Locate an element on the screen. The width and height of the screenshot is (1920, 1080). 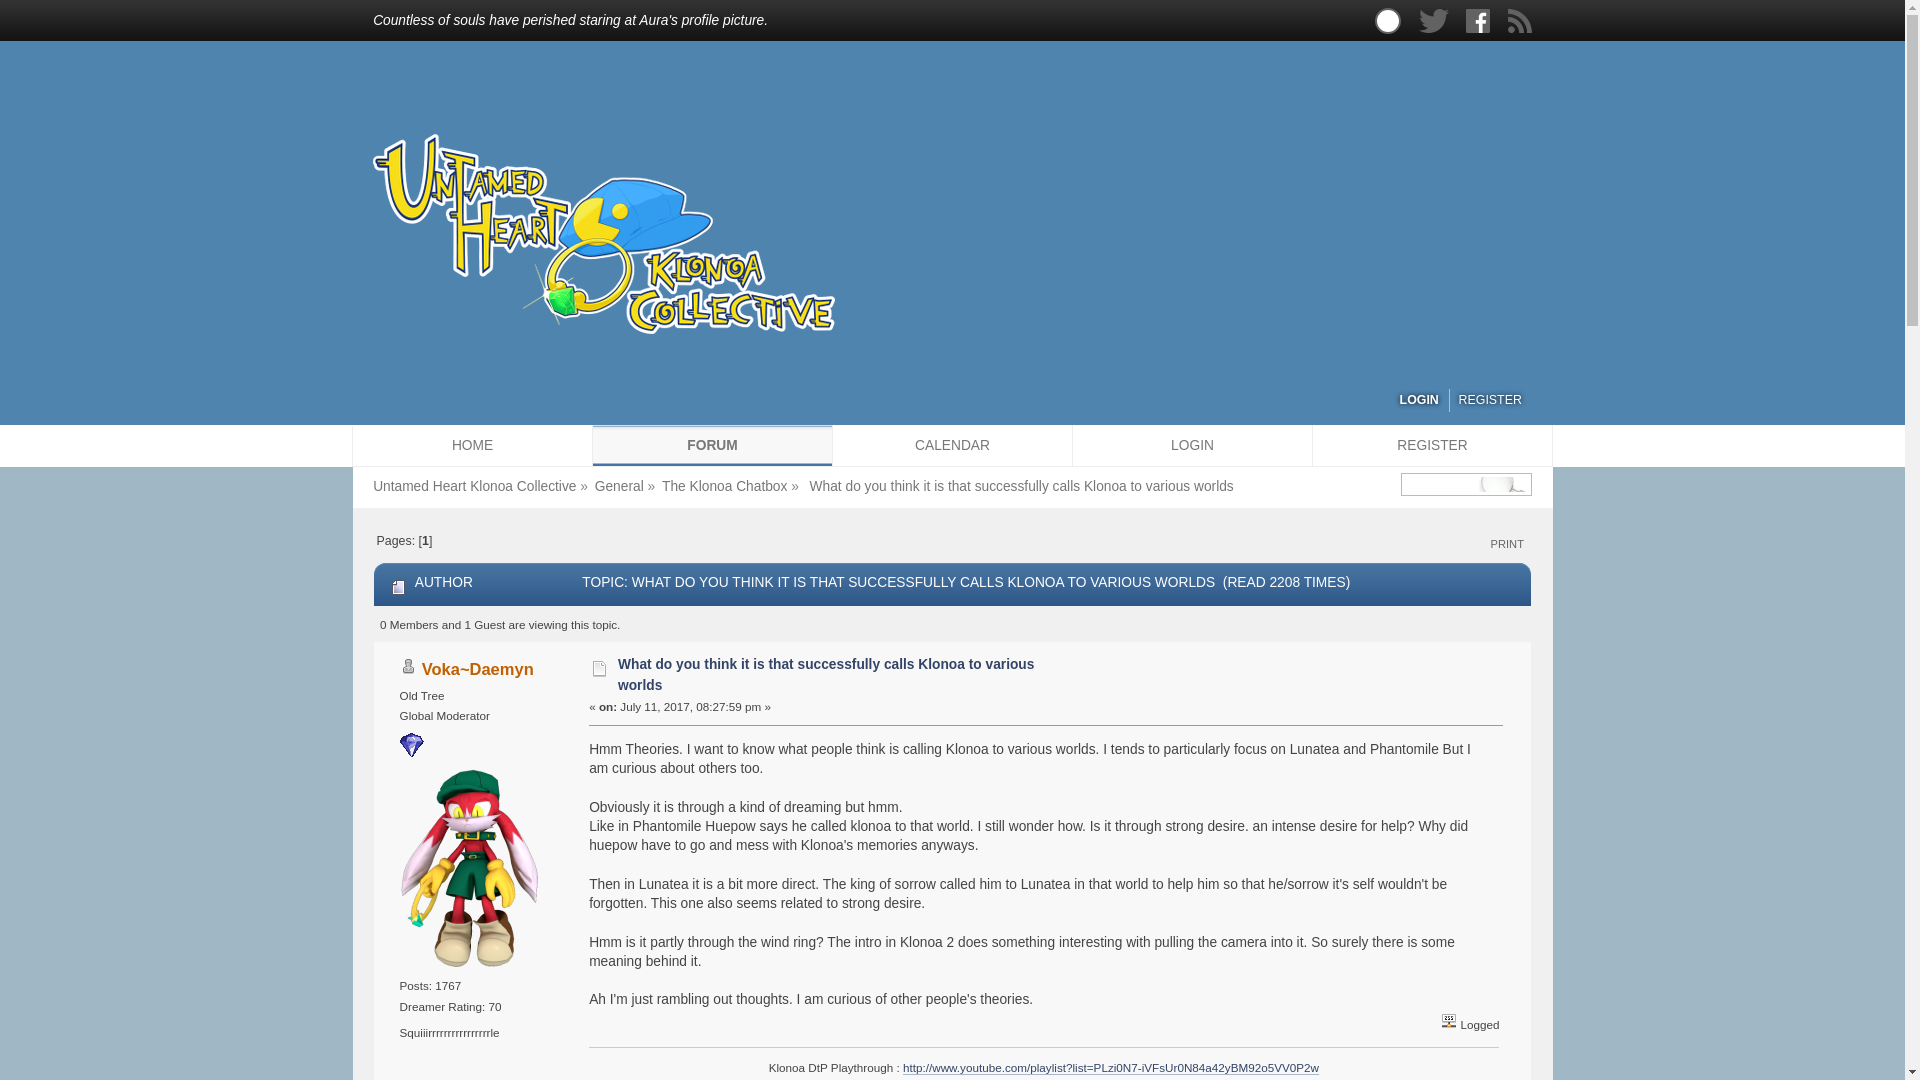
REGISTER is located at coordinates (1490, 400).